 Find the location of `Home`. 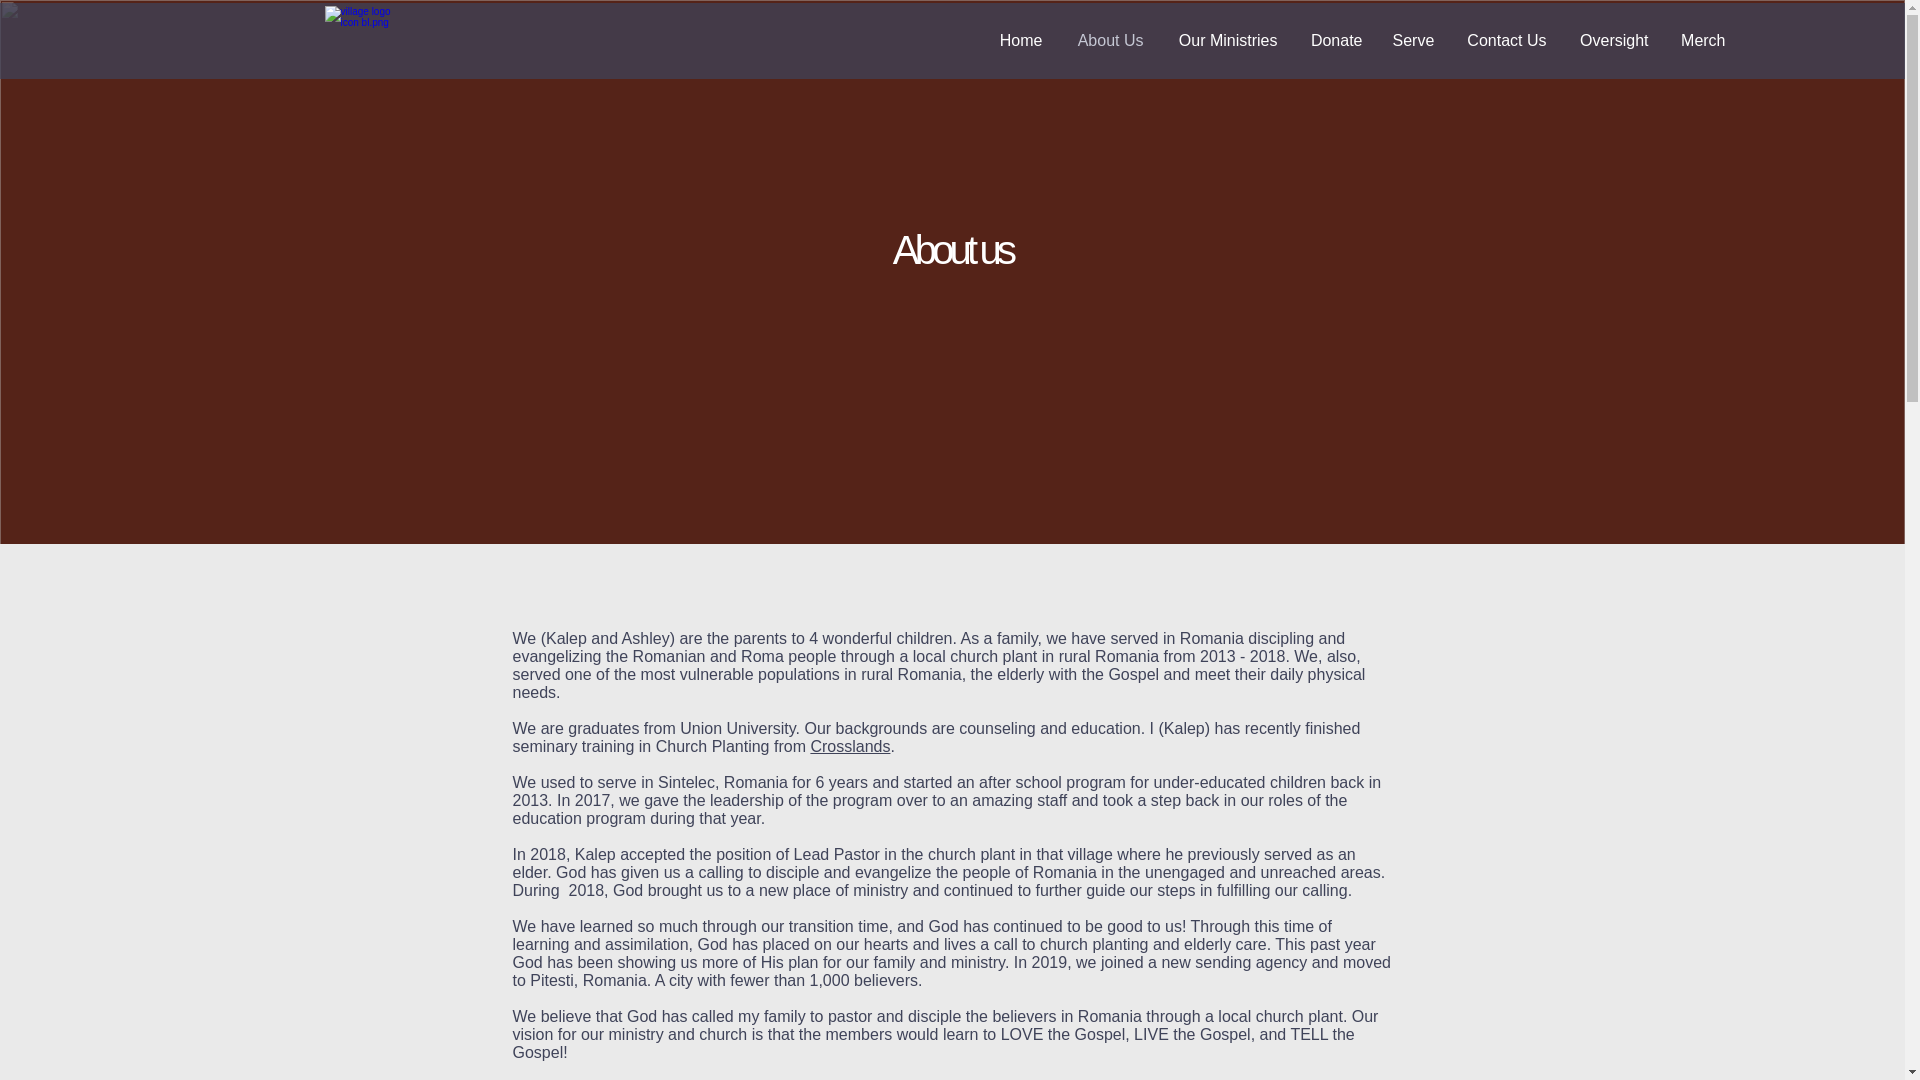

Home is located at coordinates (1019, 40).